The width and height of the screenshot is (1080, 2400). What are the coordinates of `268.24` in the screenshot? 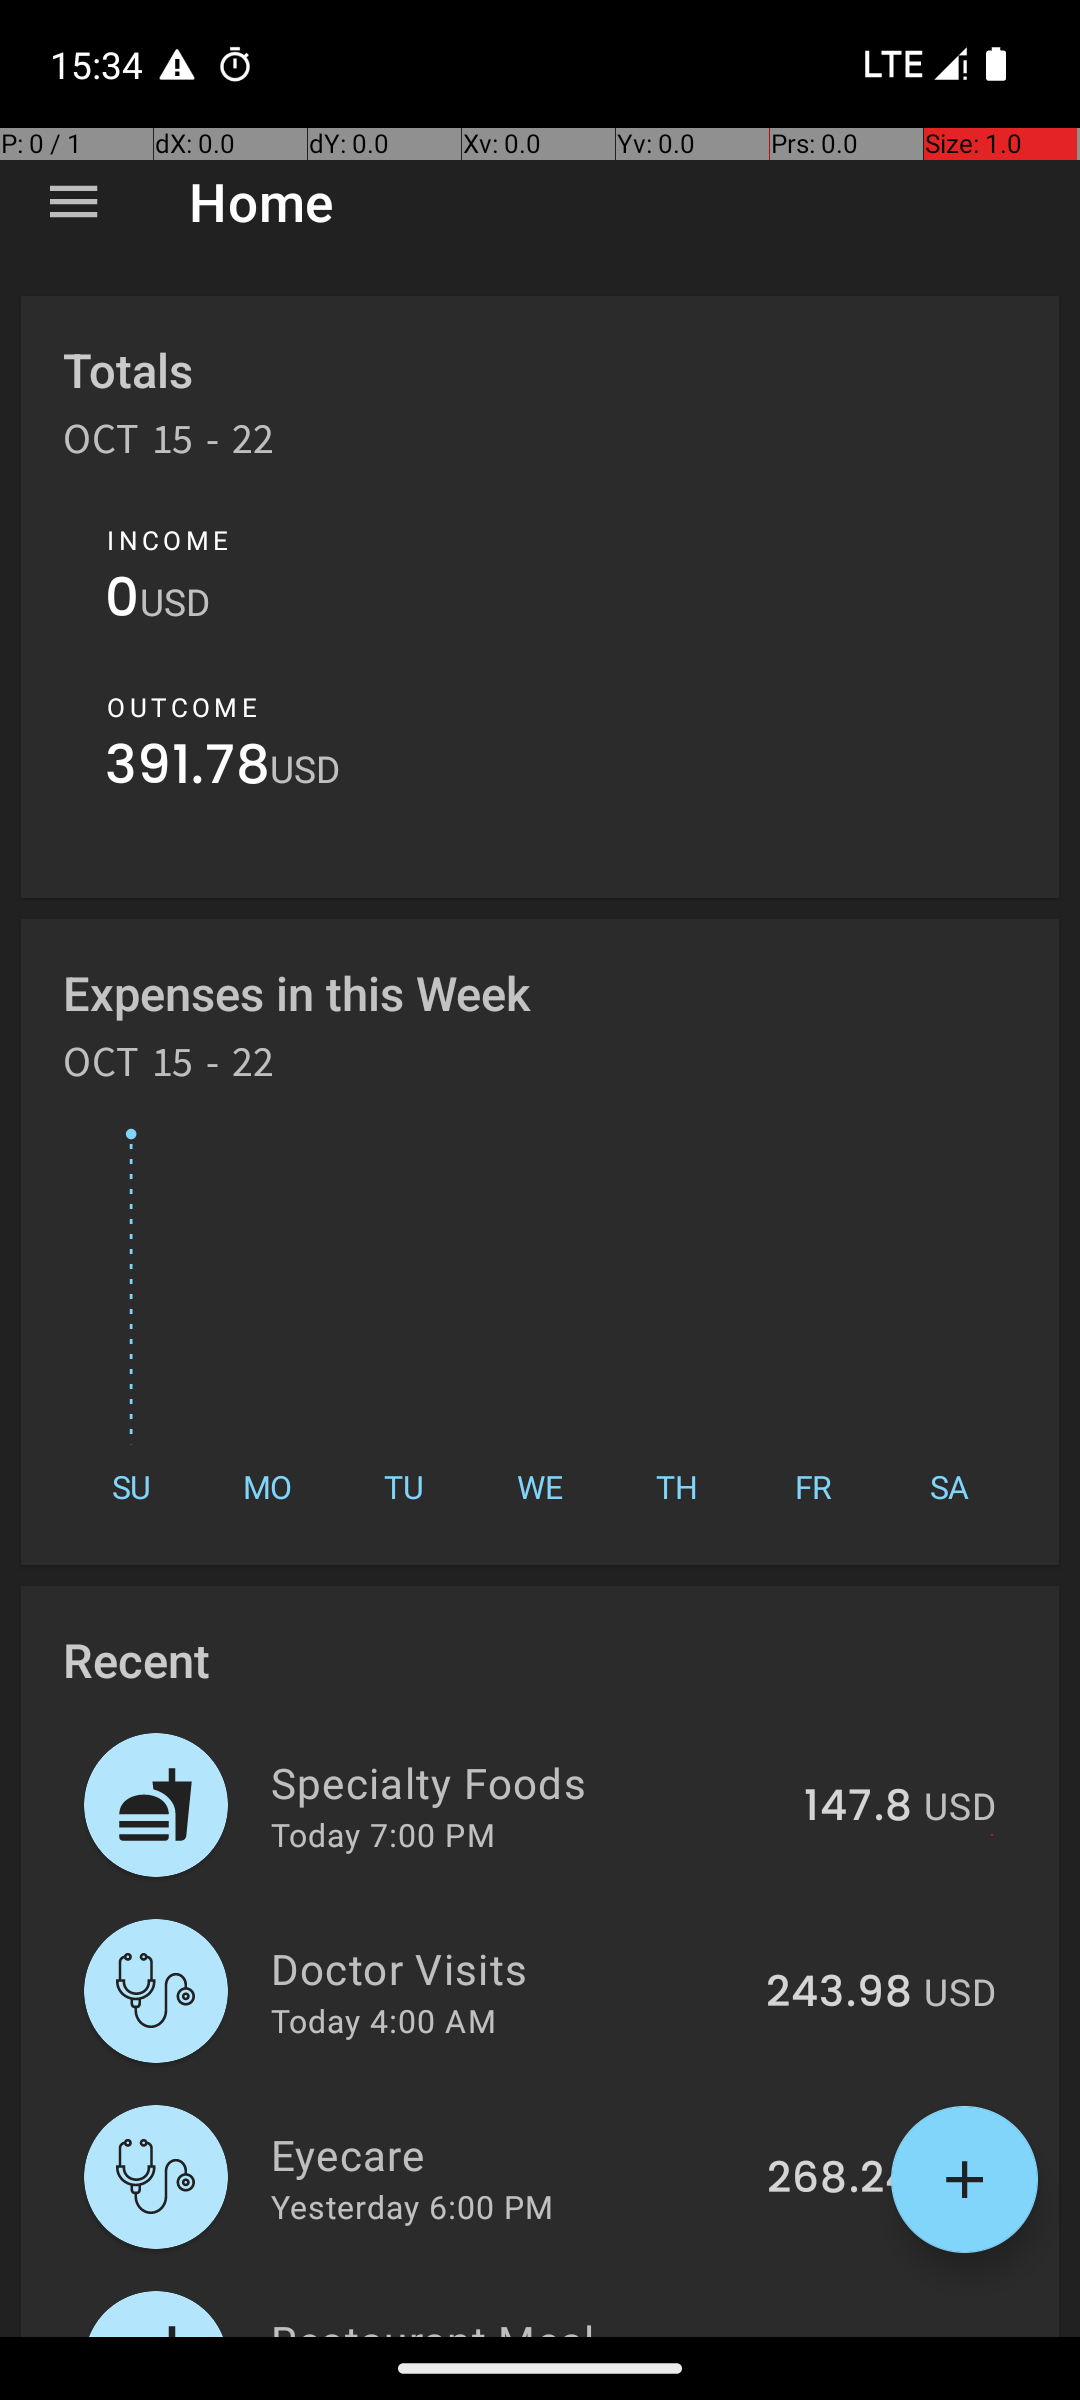 It's located at (840, 2179).